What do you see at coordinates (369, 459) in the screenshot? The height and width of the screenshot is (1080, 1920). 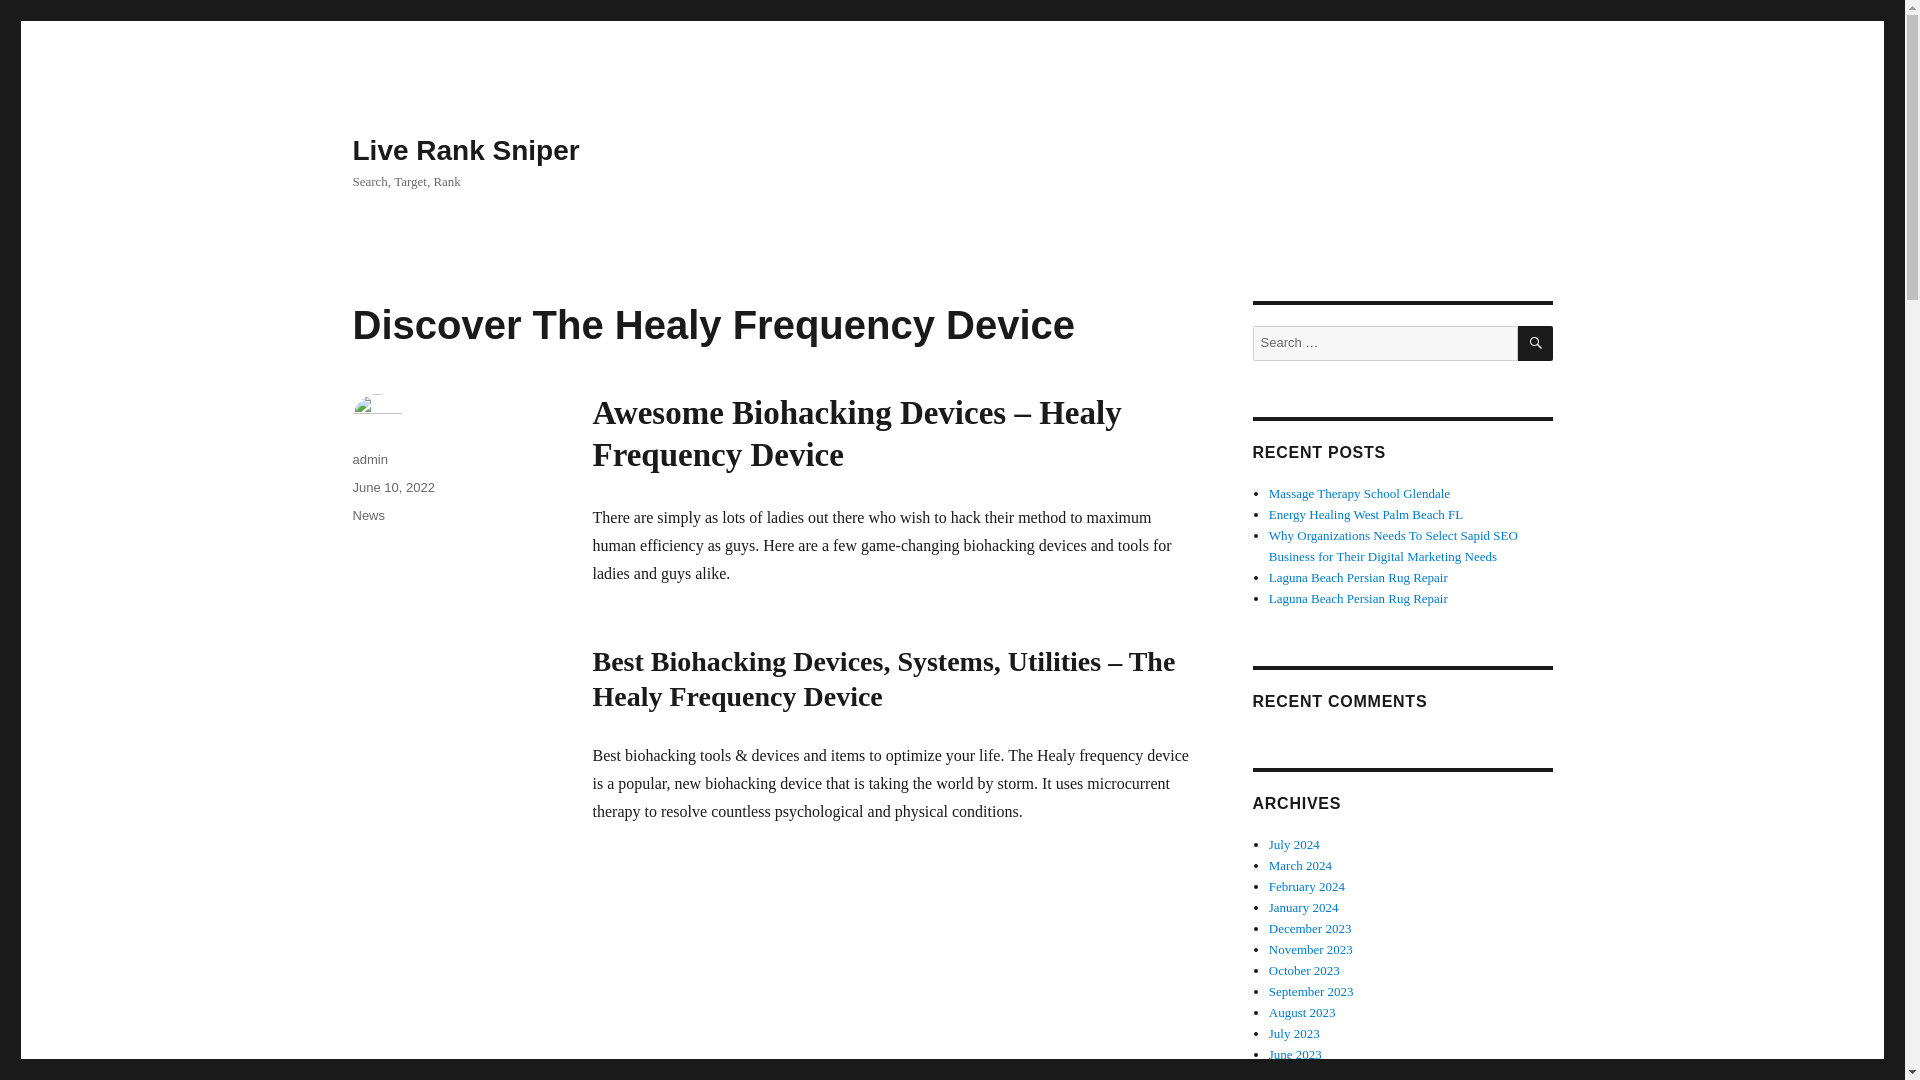 I see `admin` at bounding box center [369, 459].